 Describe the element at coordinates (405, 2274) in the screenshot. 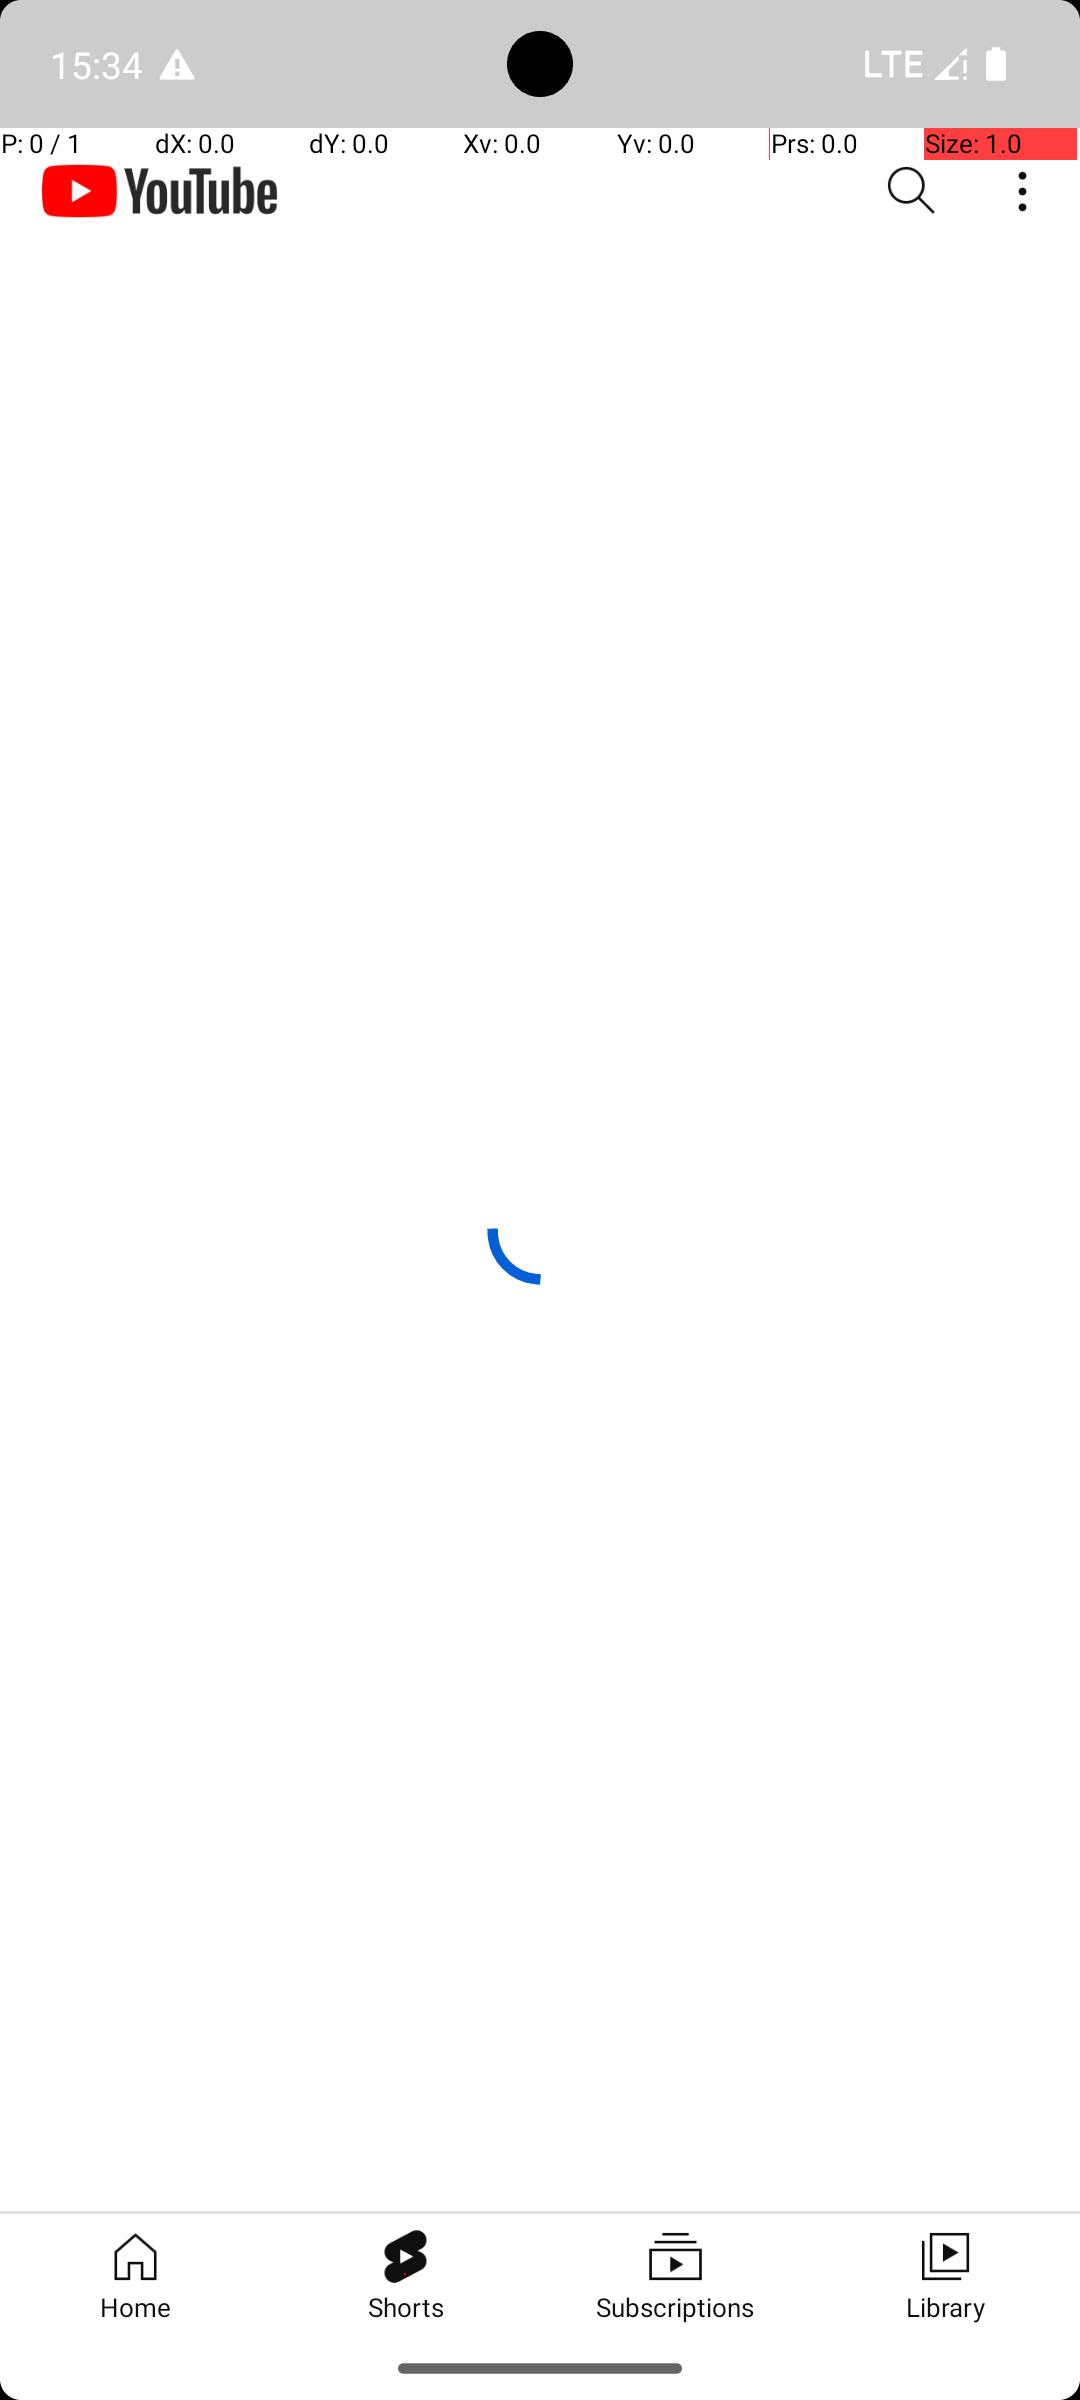

I see `Shorts` at that location.